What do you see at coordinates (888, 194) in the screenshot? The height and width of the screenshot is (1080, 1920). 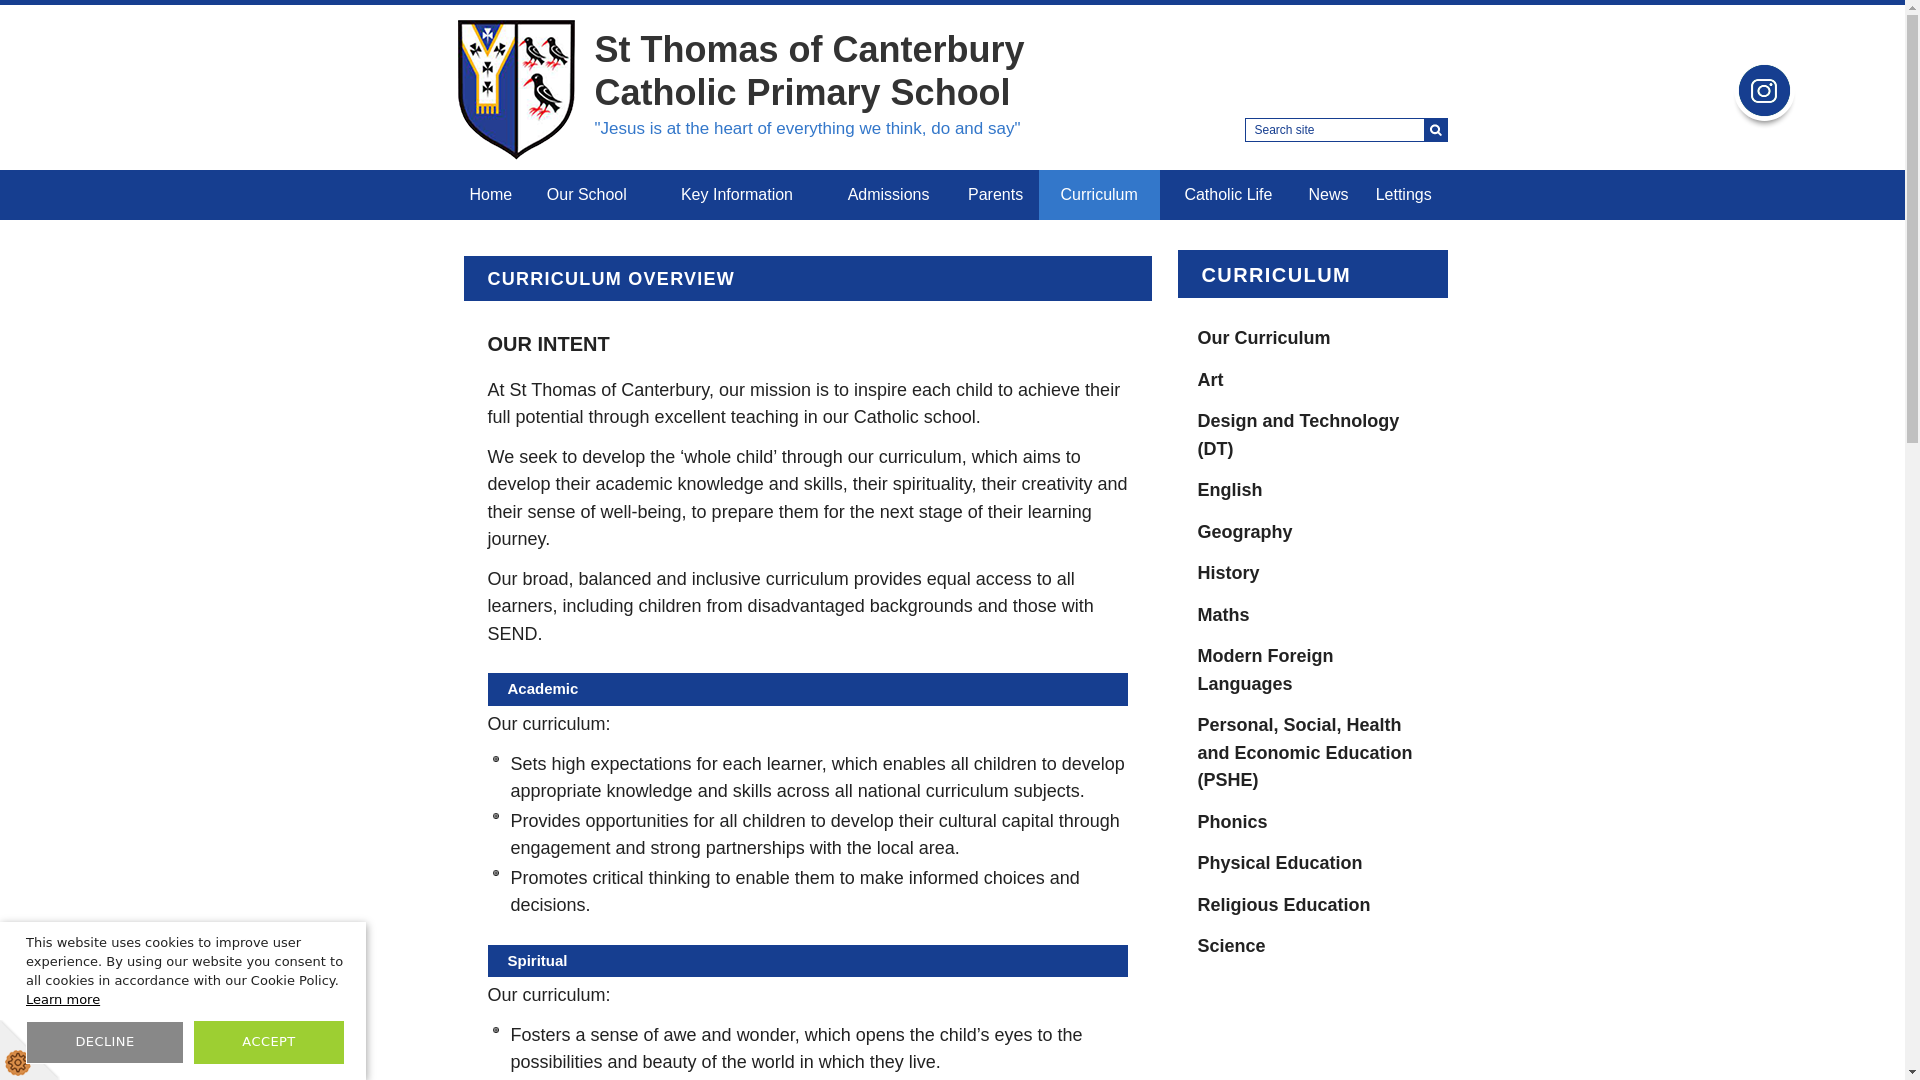 I see `Admissions` at bounding box center [888, 194].